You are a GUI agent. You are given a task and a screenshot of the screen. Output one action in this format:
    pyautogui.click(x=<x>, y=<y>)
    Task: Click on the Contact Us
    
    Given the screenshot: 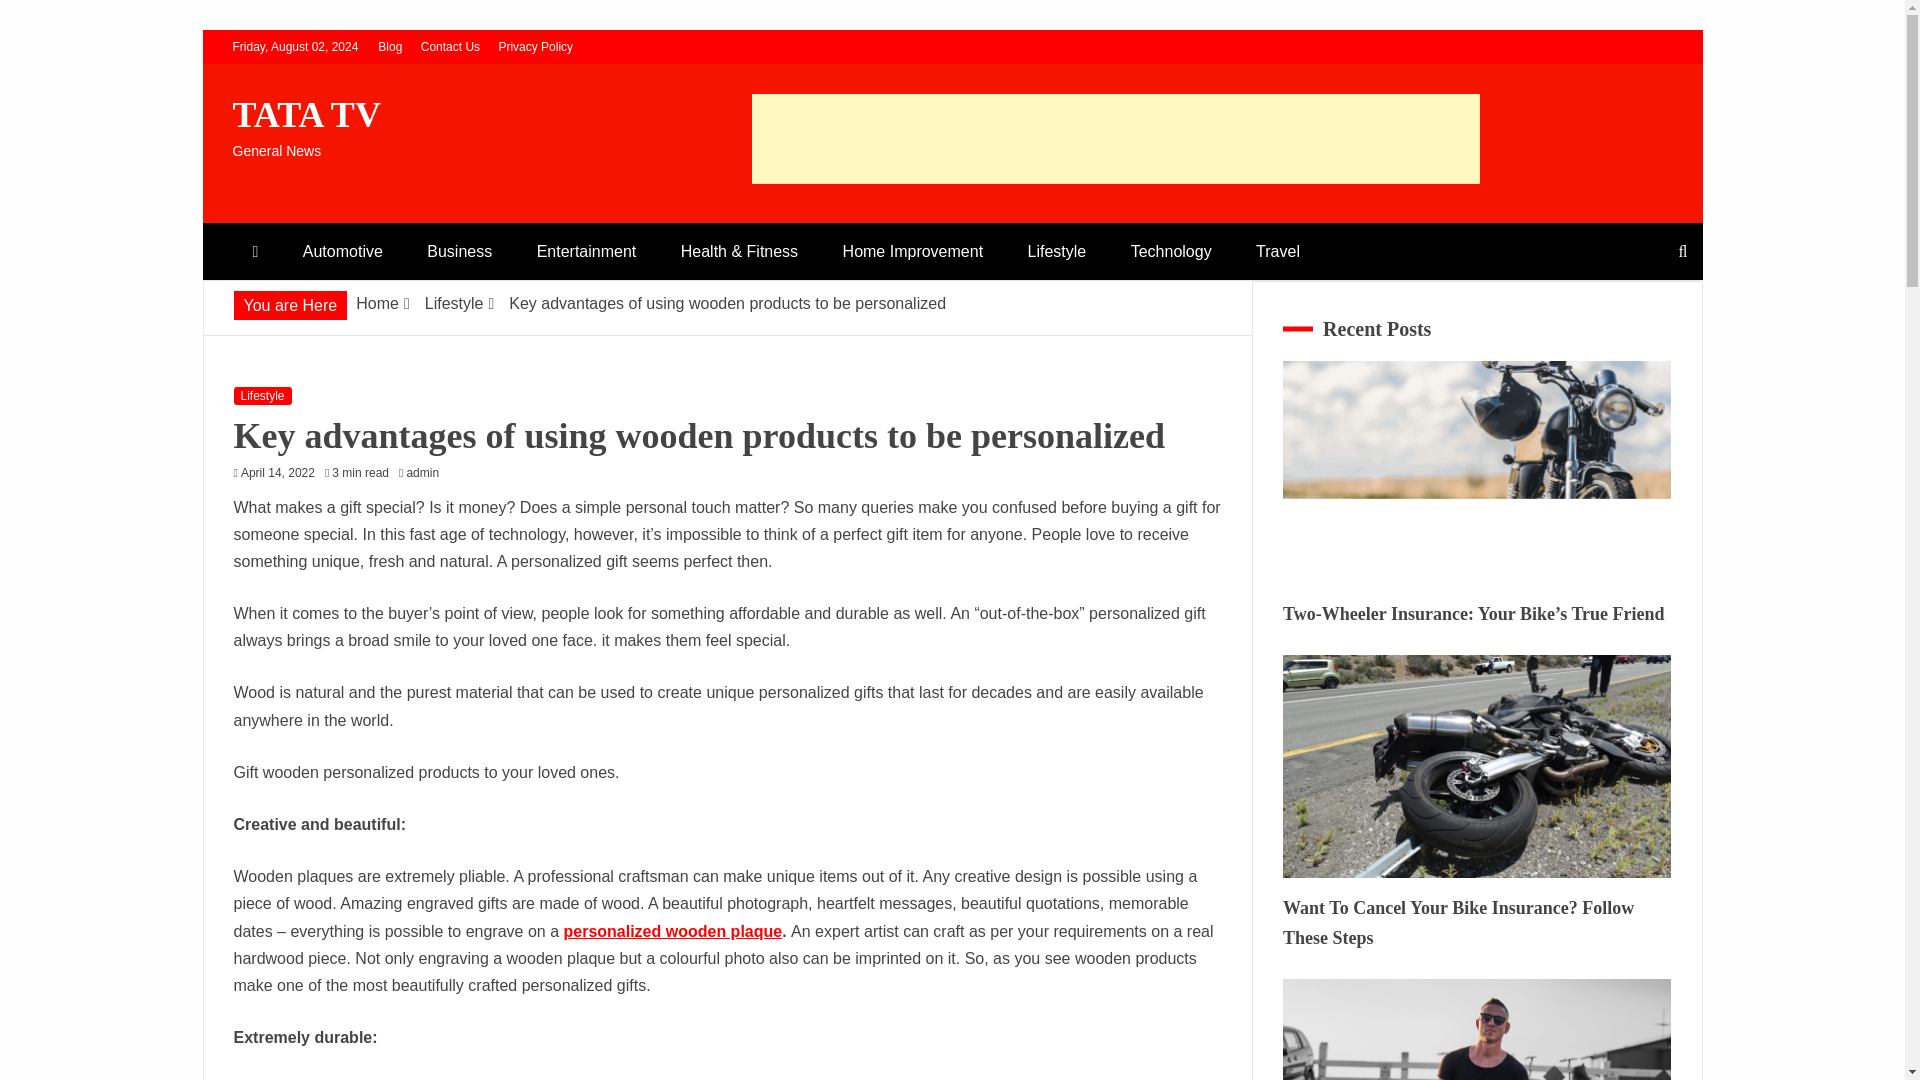 What is the action you would take?
    pyautogui.click(x=450, y=46)
    